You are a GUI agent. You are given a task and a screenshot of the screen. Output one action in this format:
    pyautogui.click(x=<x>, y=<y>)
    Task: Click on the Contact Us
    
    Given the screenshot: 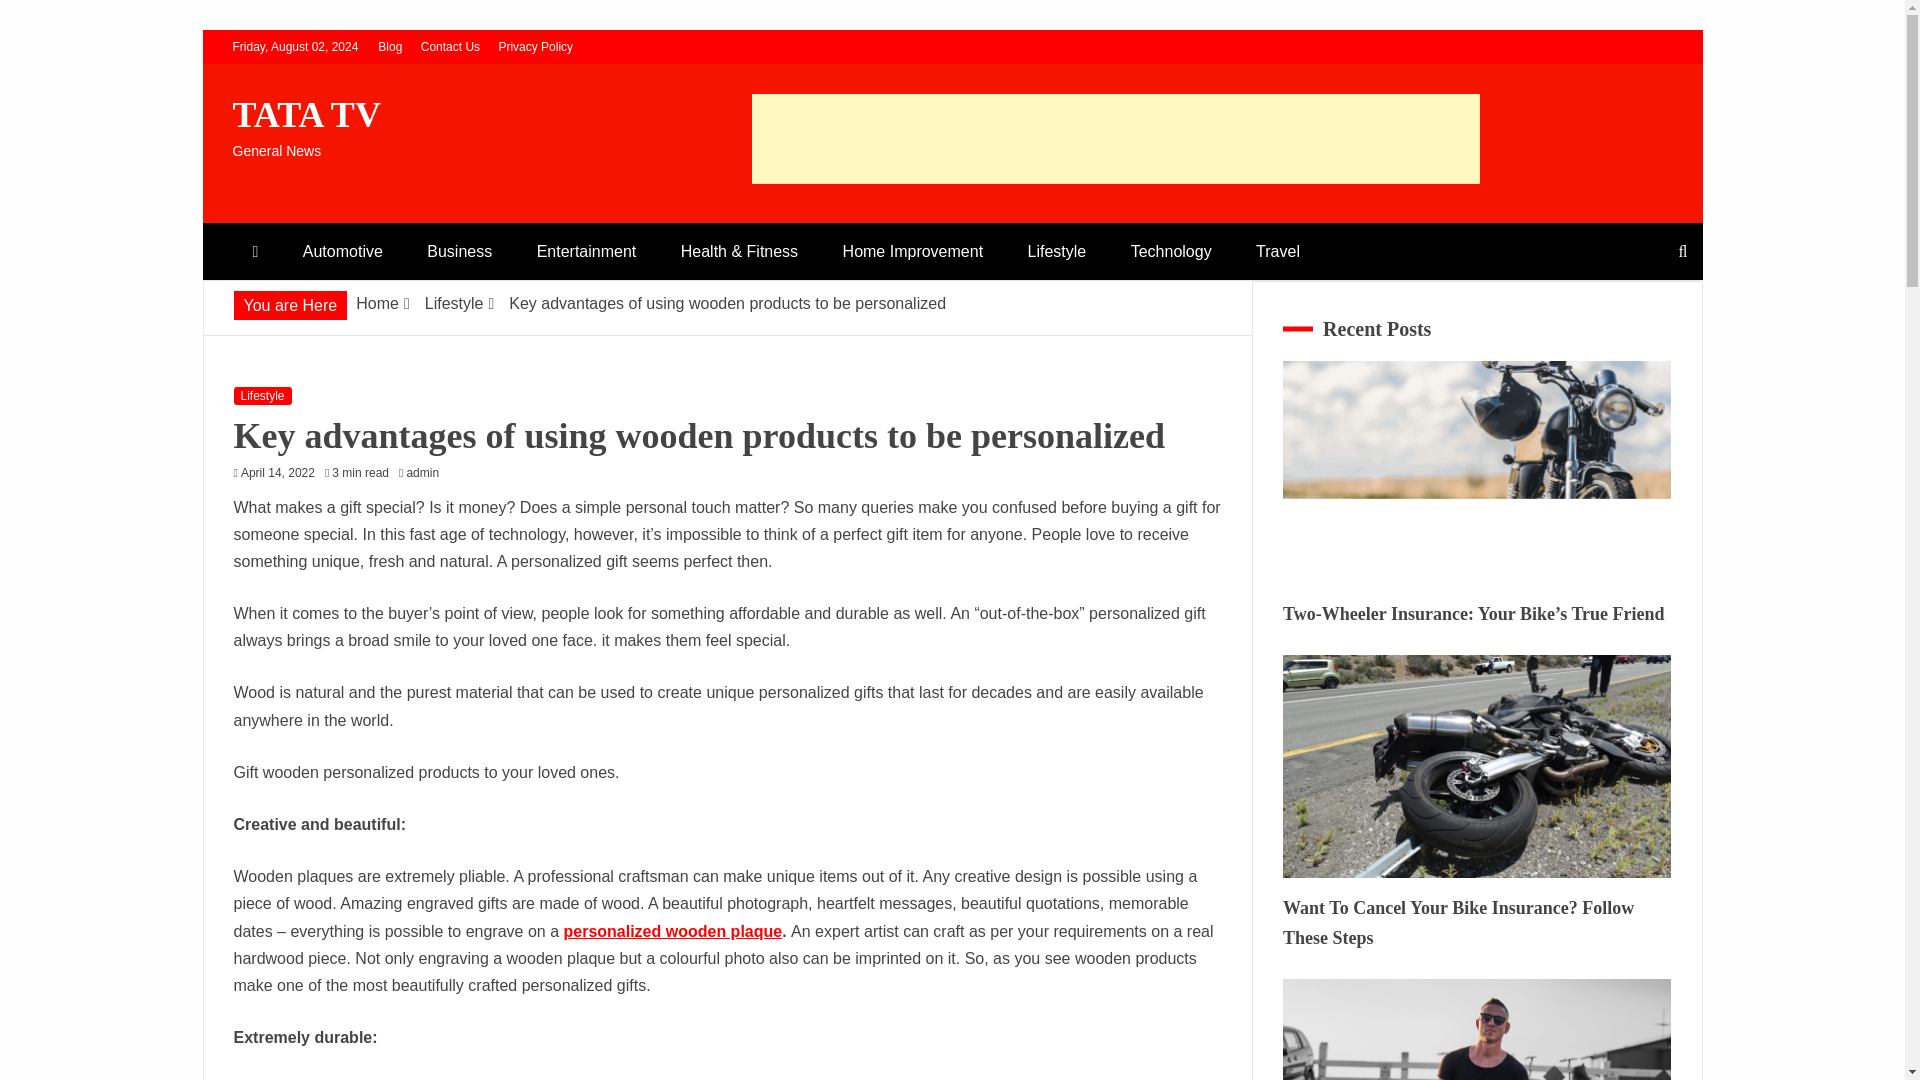 What is the action you would take?
    pyautogui.click(x=450, y=46)
    